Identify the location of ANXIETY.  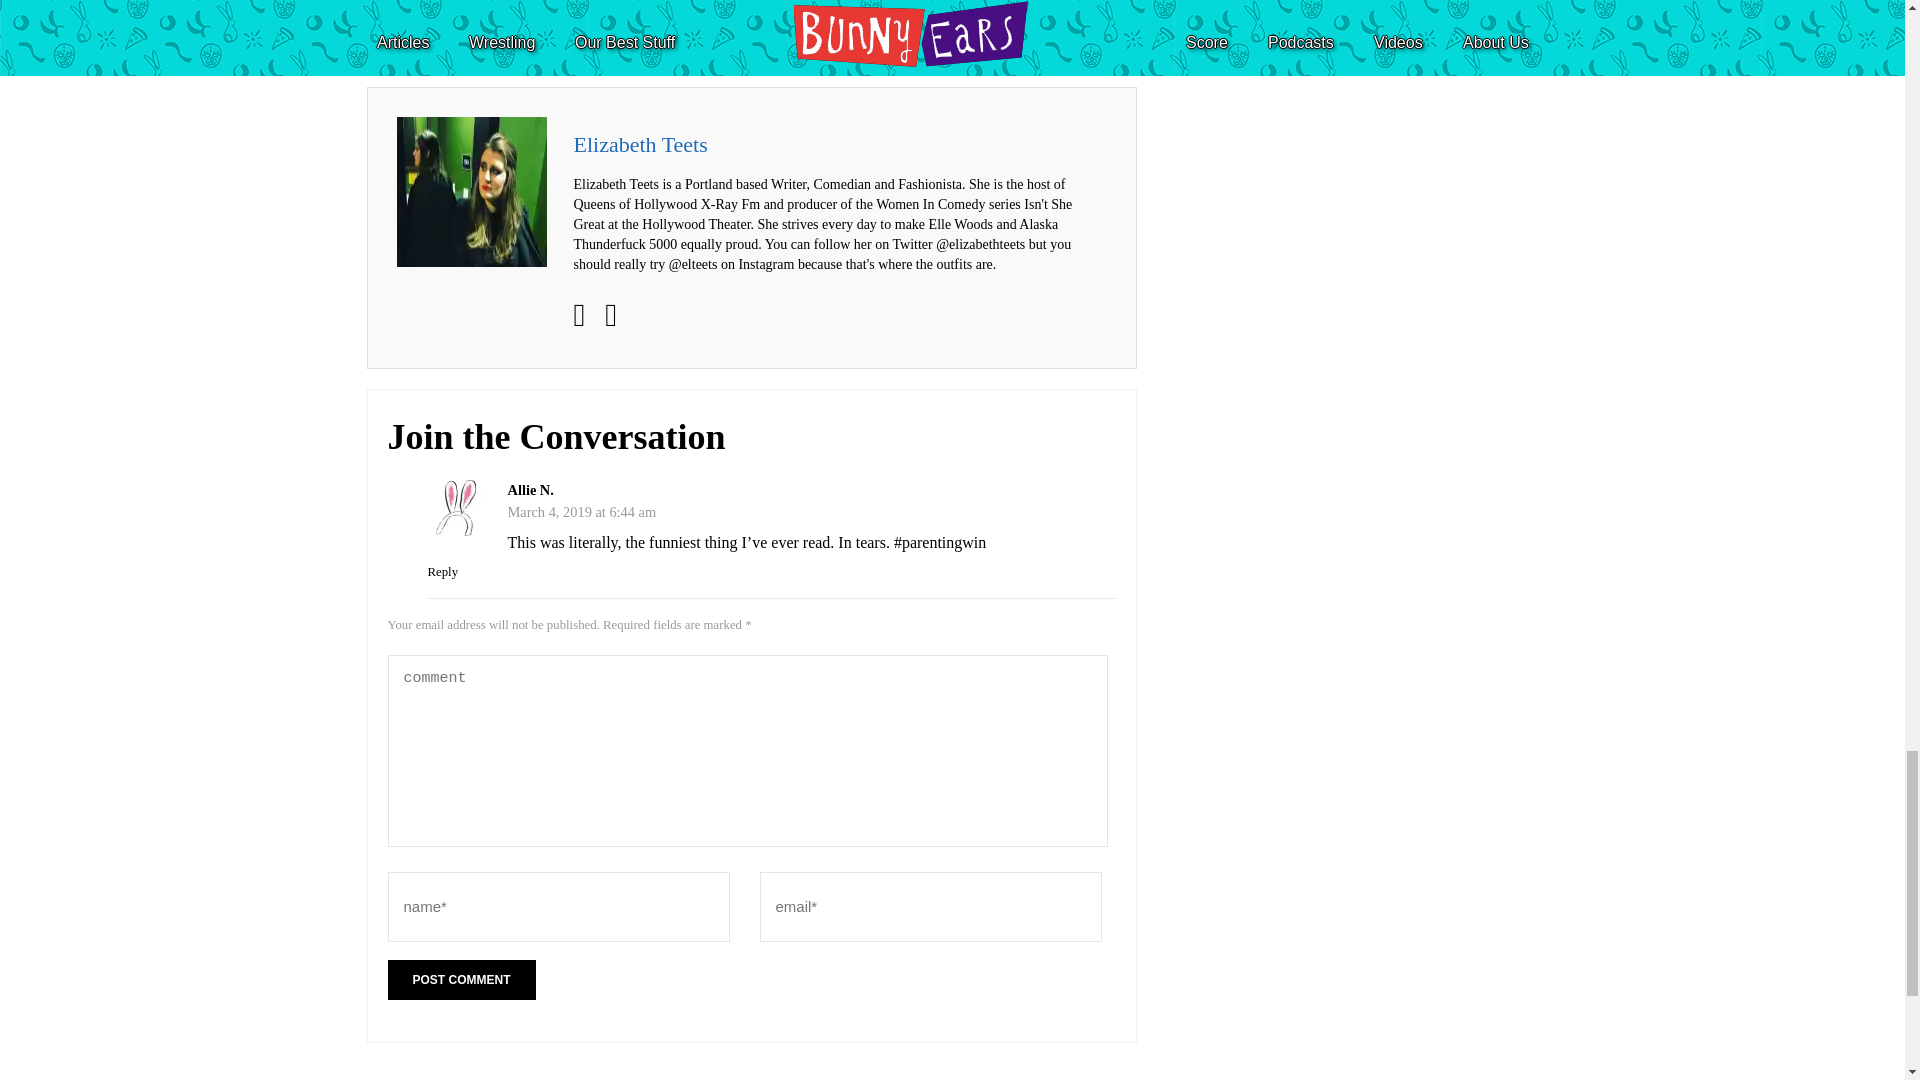
(450, 29).